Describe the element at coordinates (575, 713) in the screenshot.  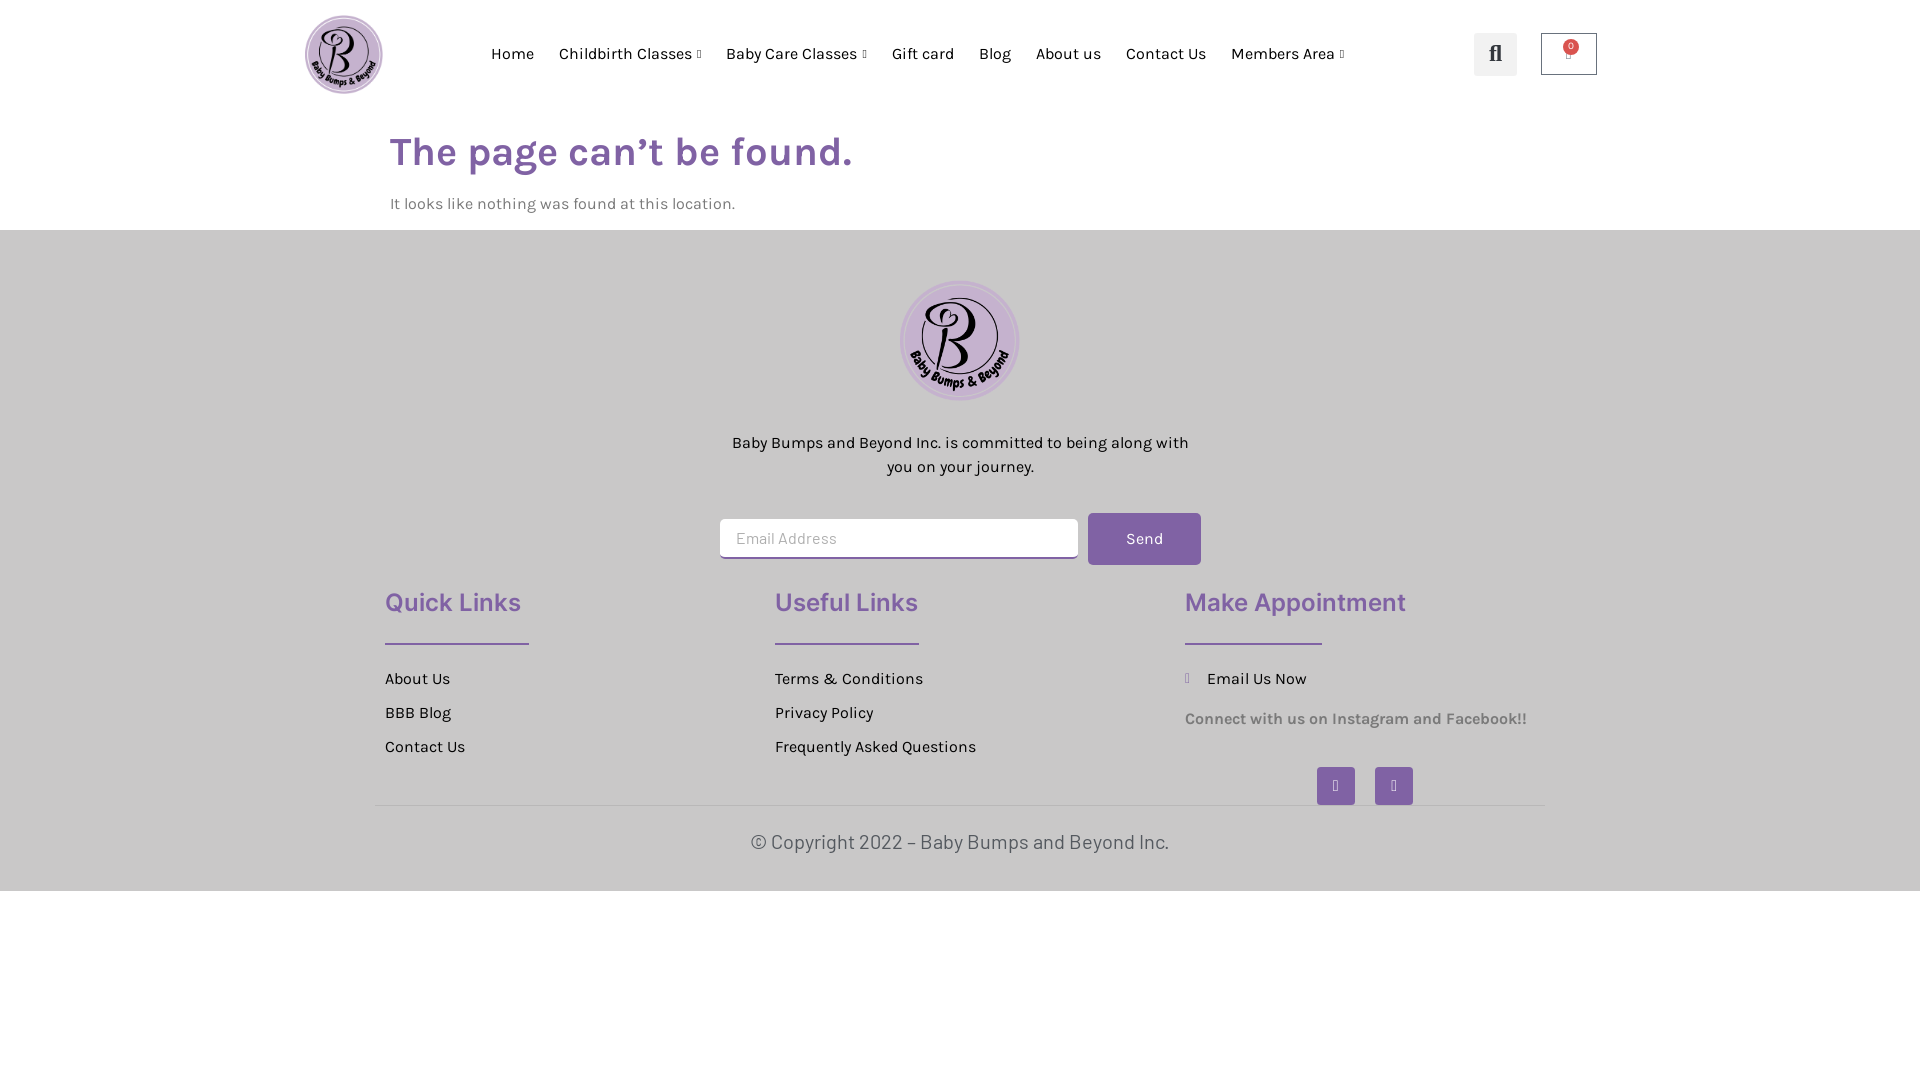
I see `BBB Blog` at that location.